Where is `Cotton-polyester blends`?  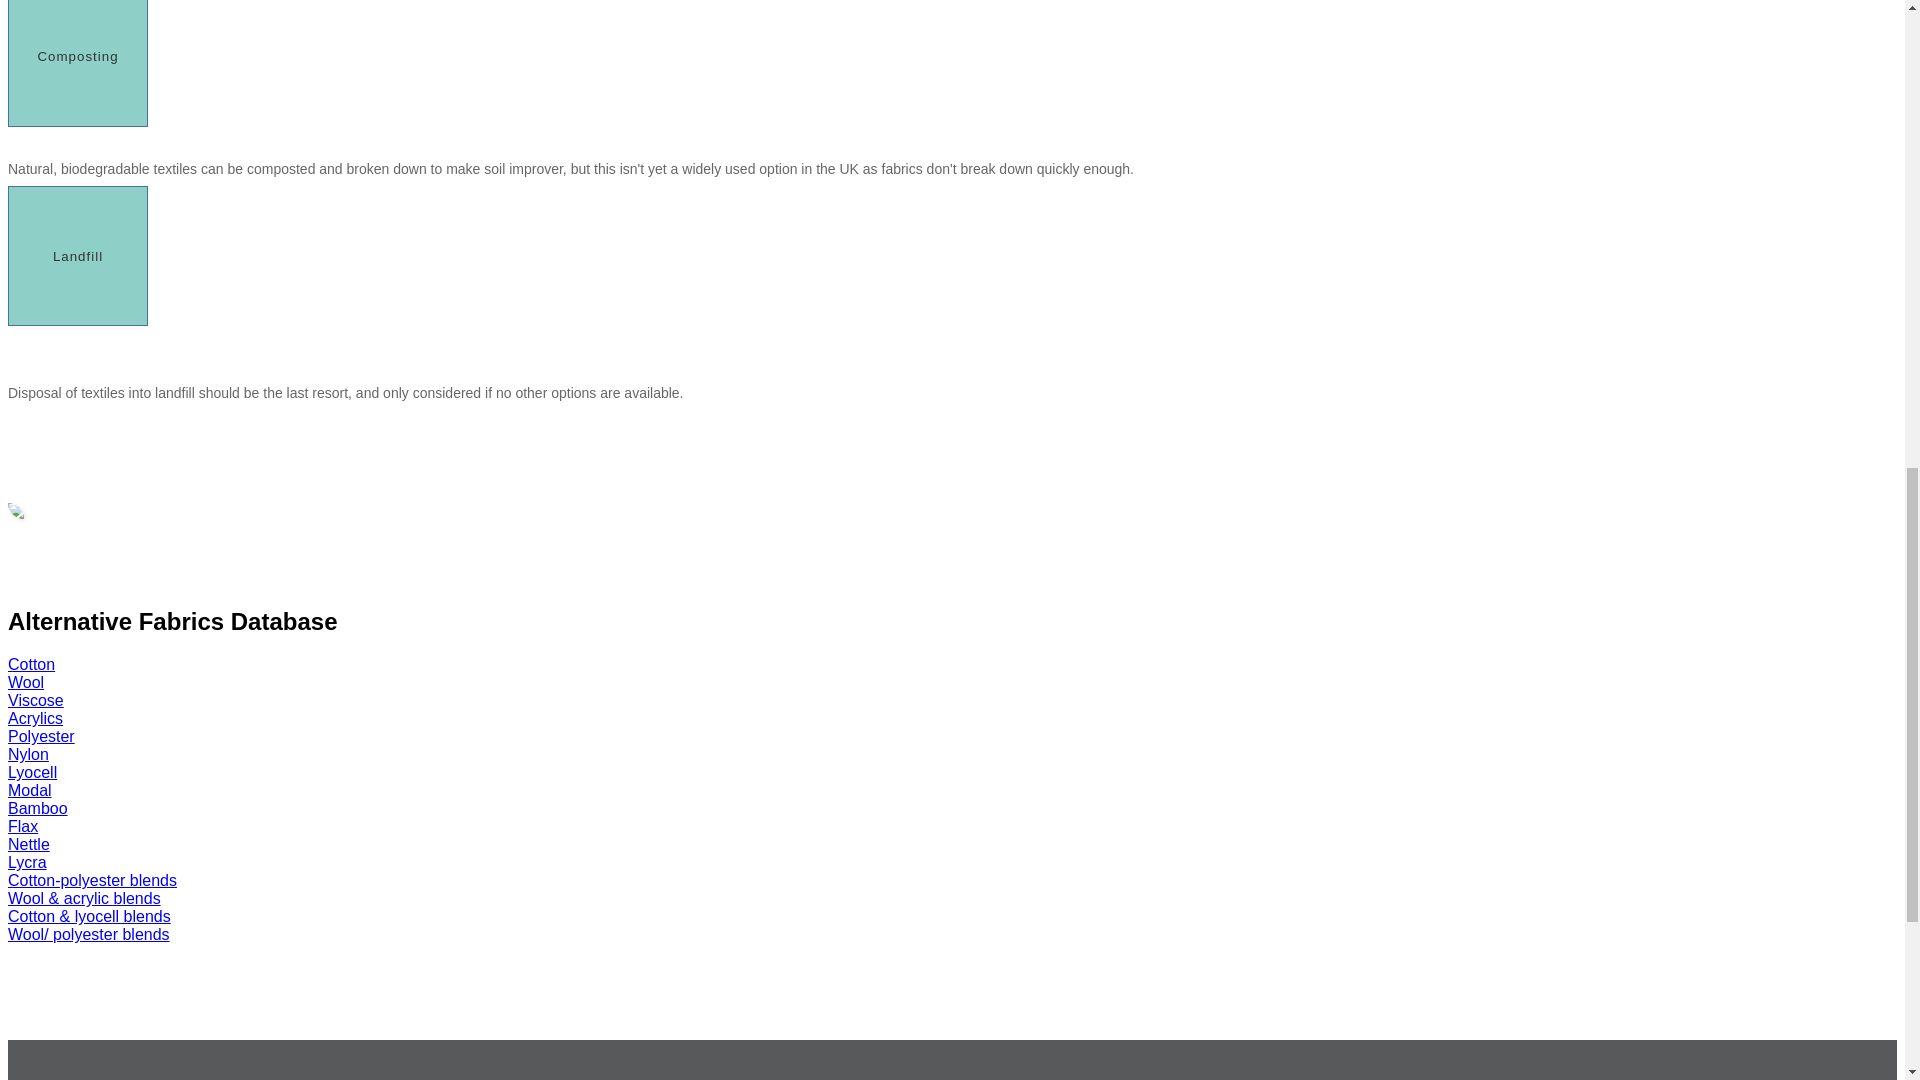 Cotton-polyester blends is located at coordinates (92, 880).